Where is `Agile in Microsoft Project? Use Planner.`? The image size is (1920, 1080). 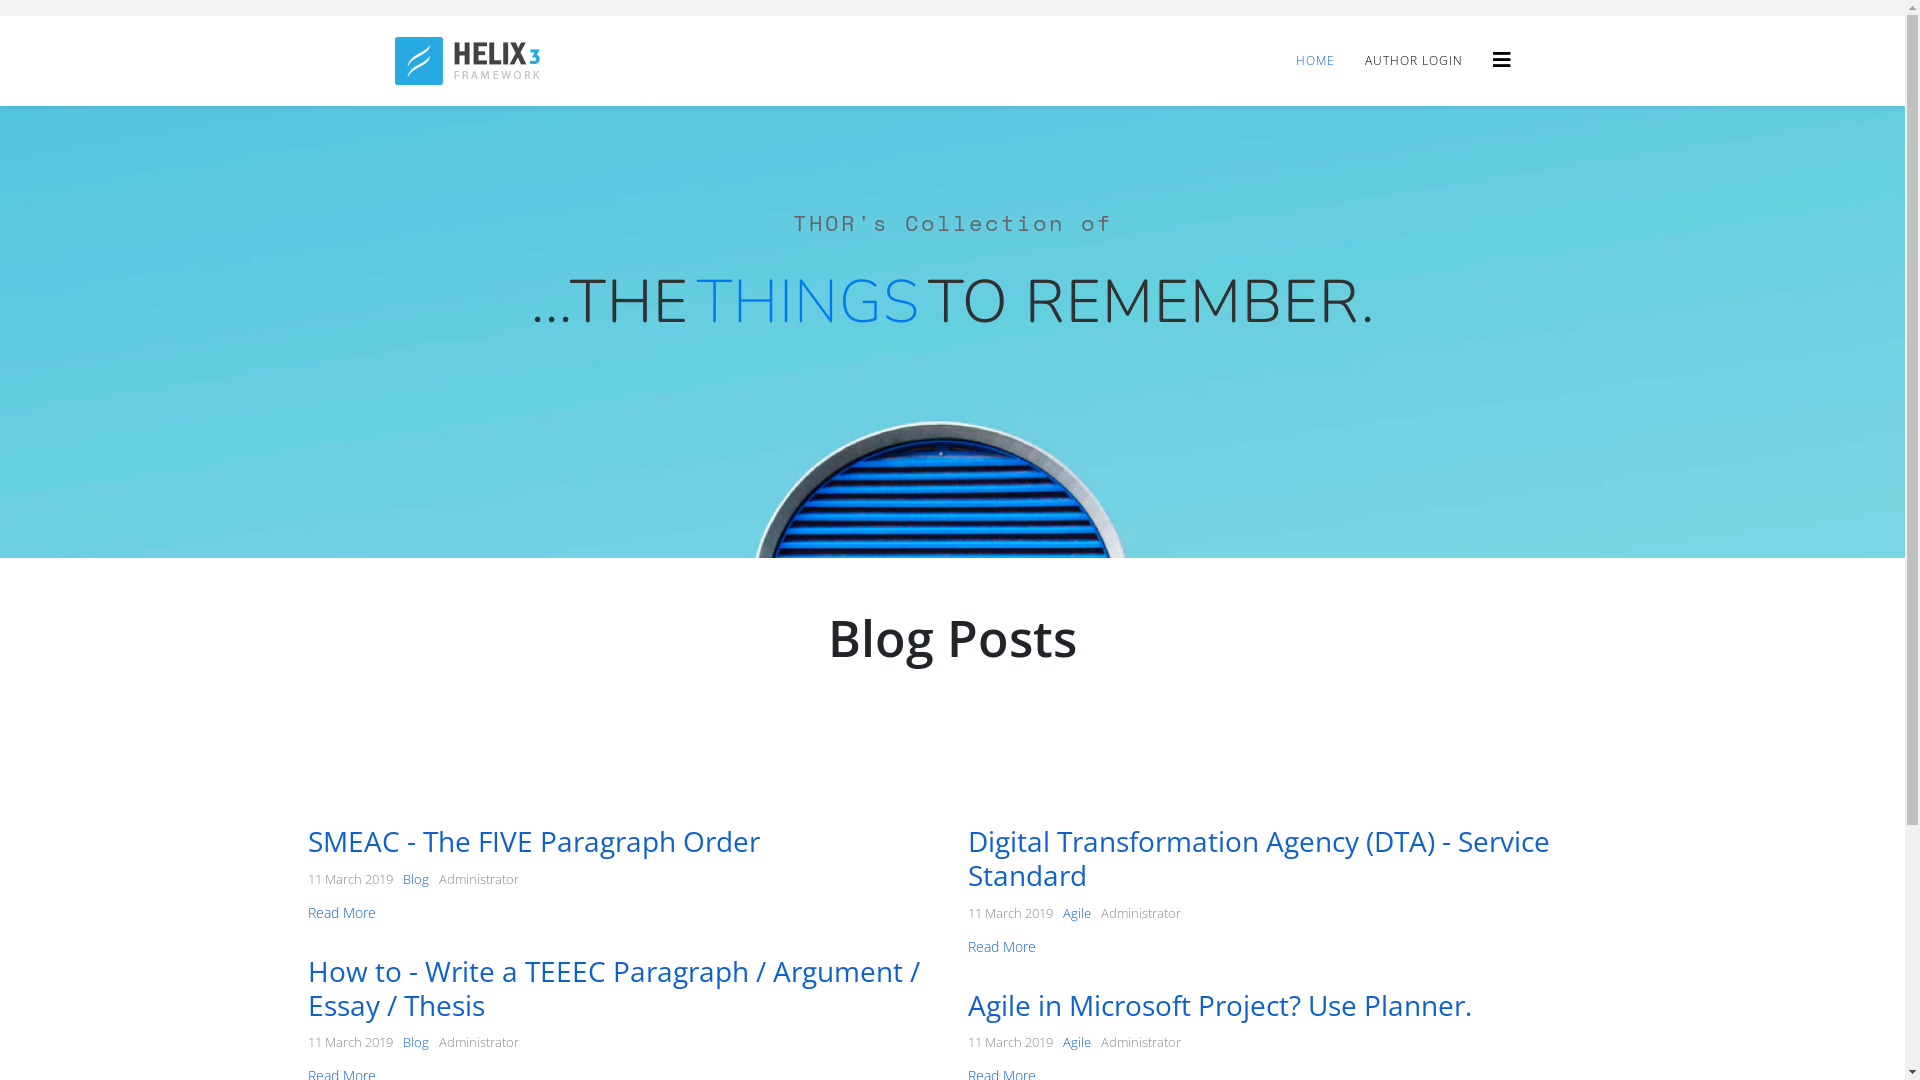 Agile in Microsoft Project? Use Planner. is located at coordinates (1220, 1005).